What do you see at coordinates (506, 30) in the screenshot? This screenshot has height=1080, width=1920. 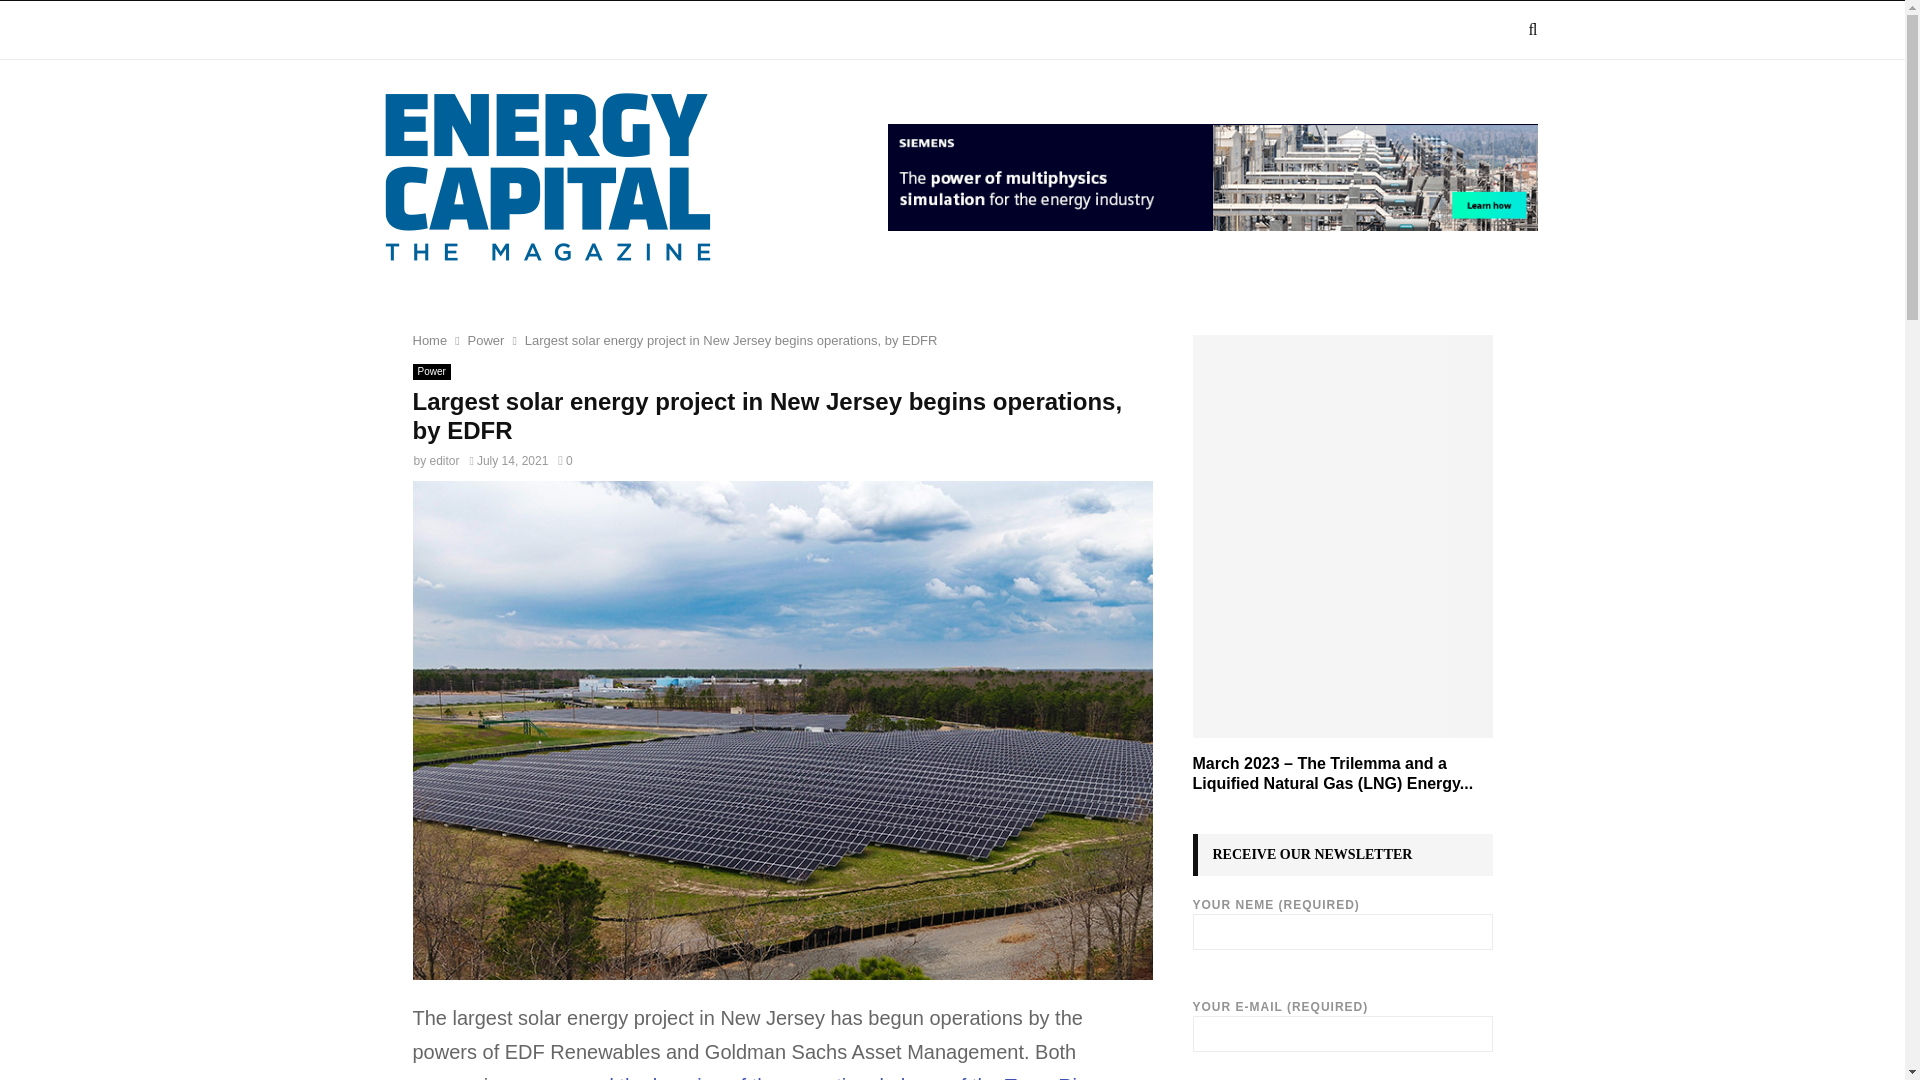 I see `MAGAZINE` at bounding box center [506, 30].